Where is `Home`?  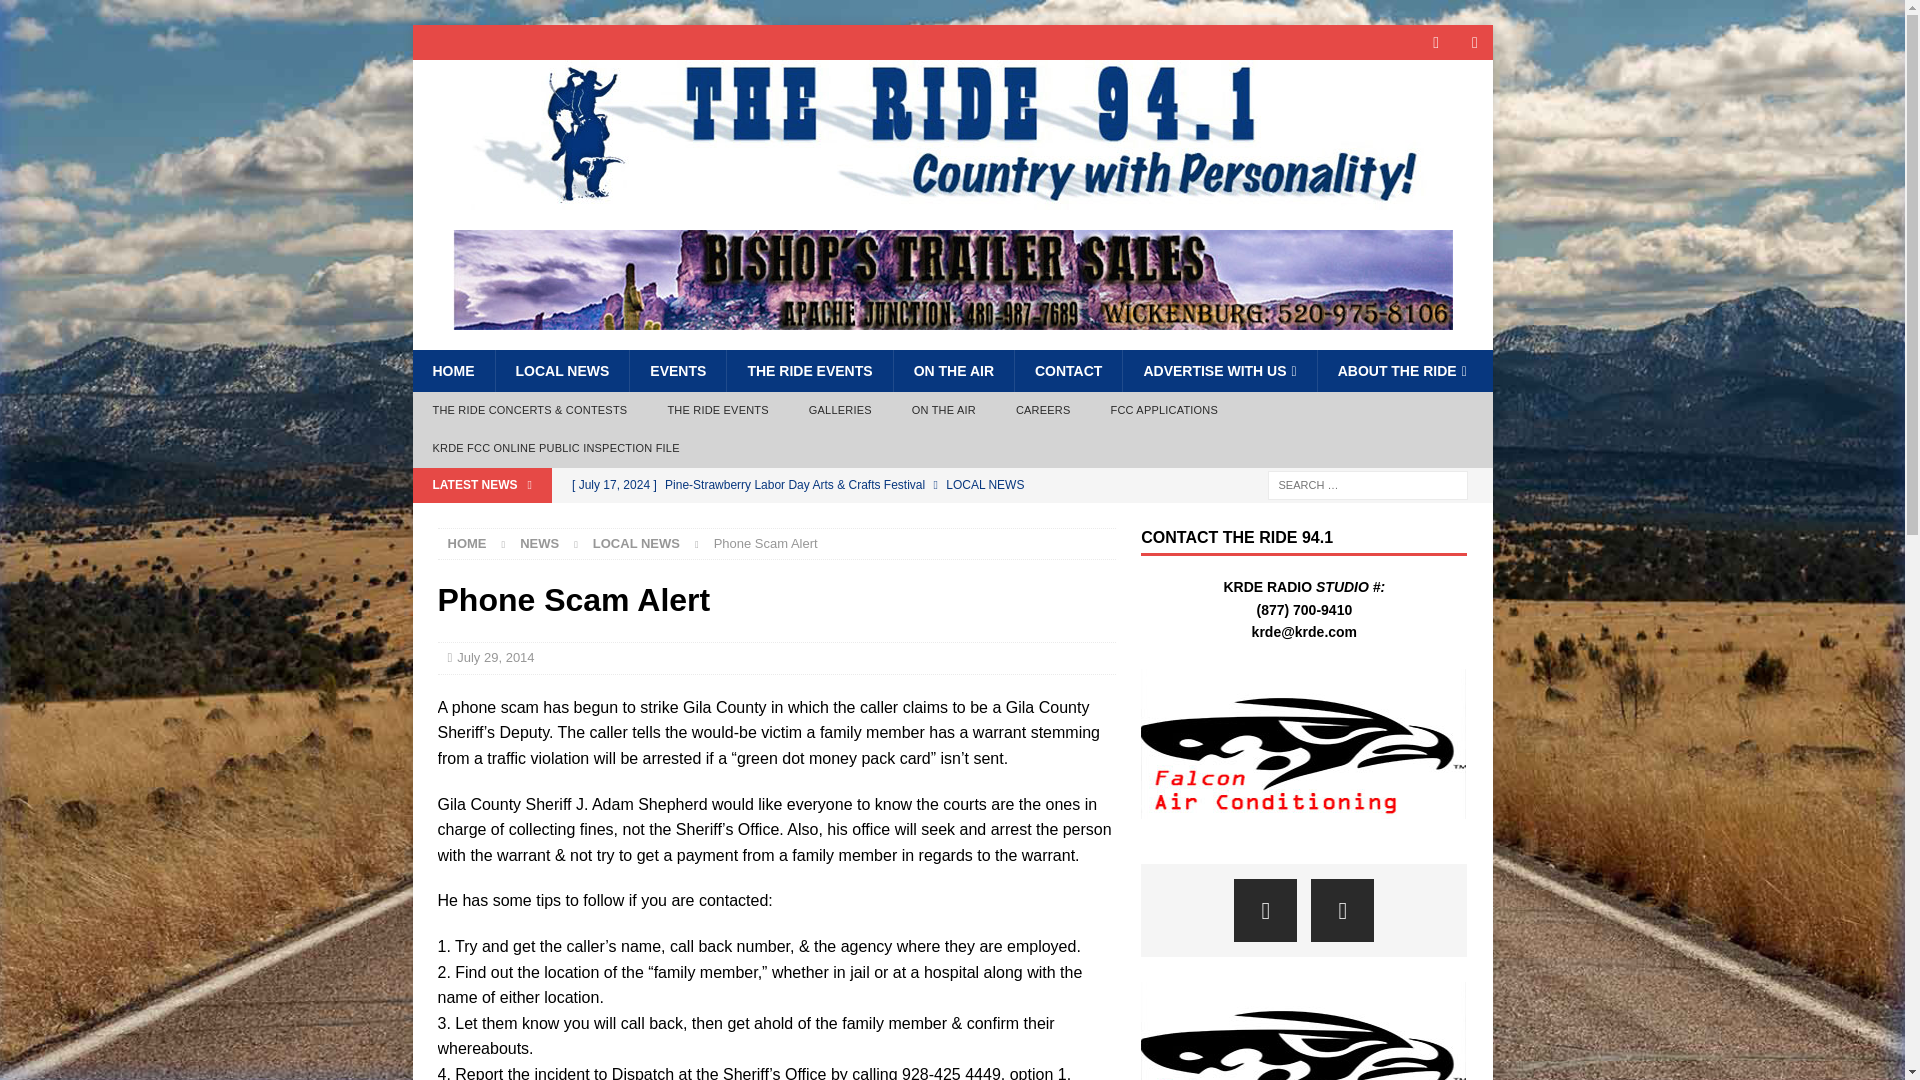
Home is located at coordinates (467, 542).